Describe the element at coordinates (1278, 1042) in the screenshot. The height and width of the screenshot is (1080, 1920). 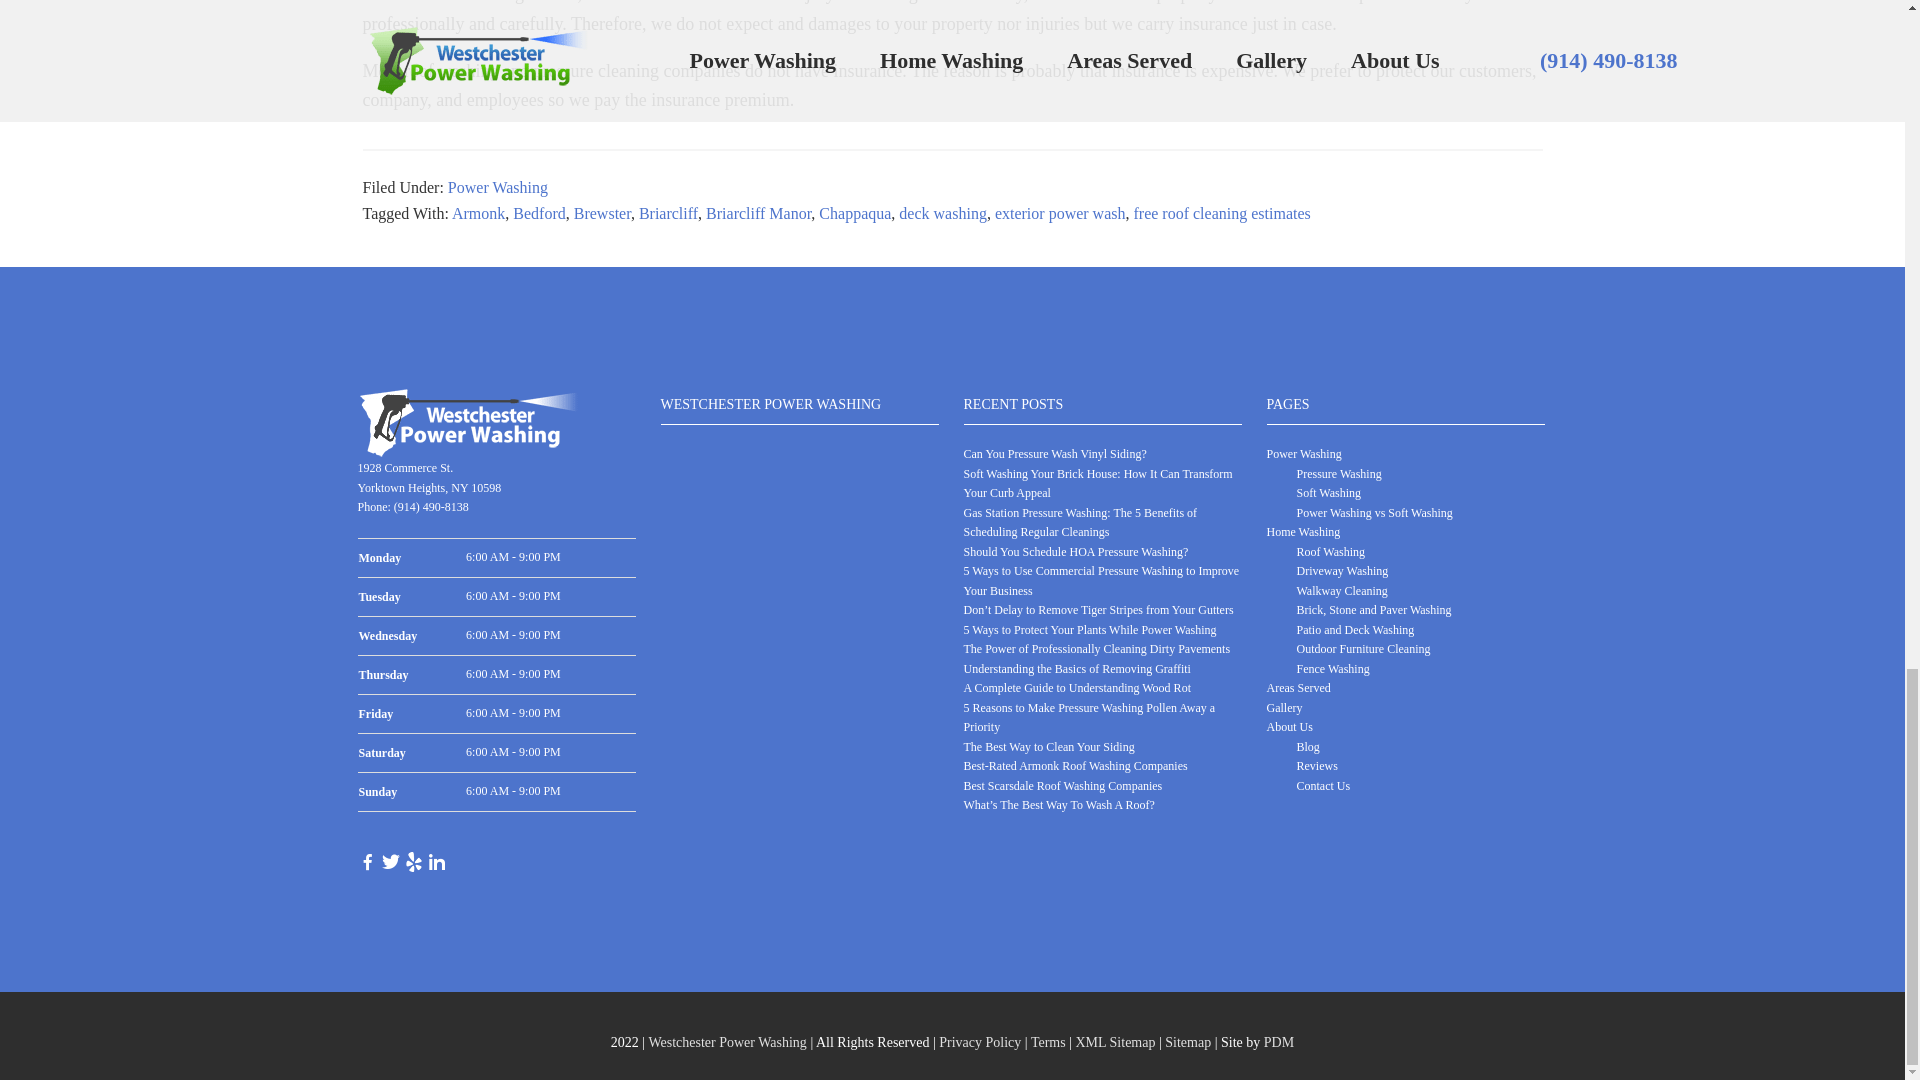
I see `Ogden SEO` at that location.